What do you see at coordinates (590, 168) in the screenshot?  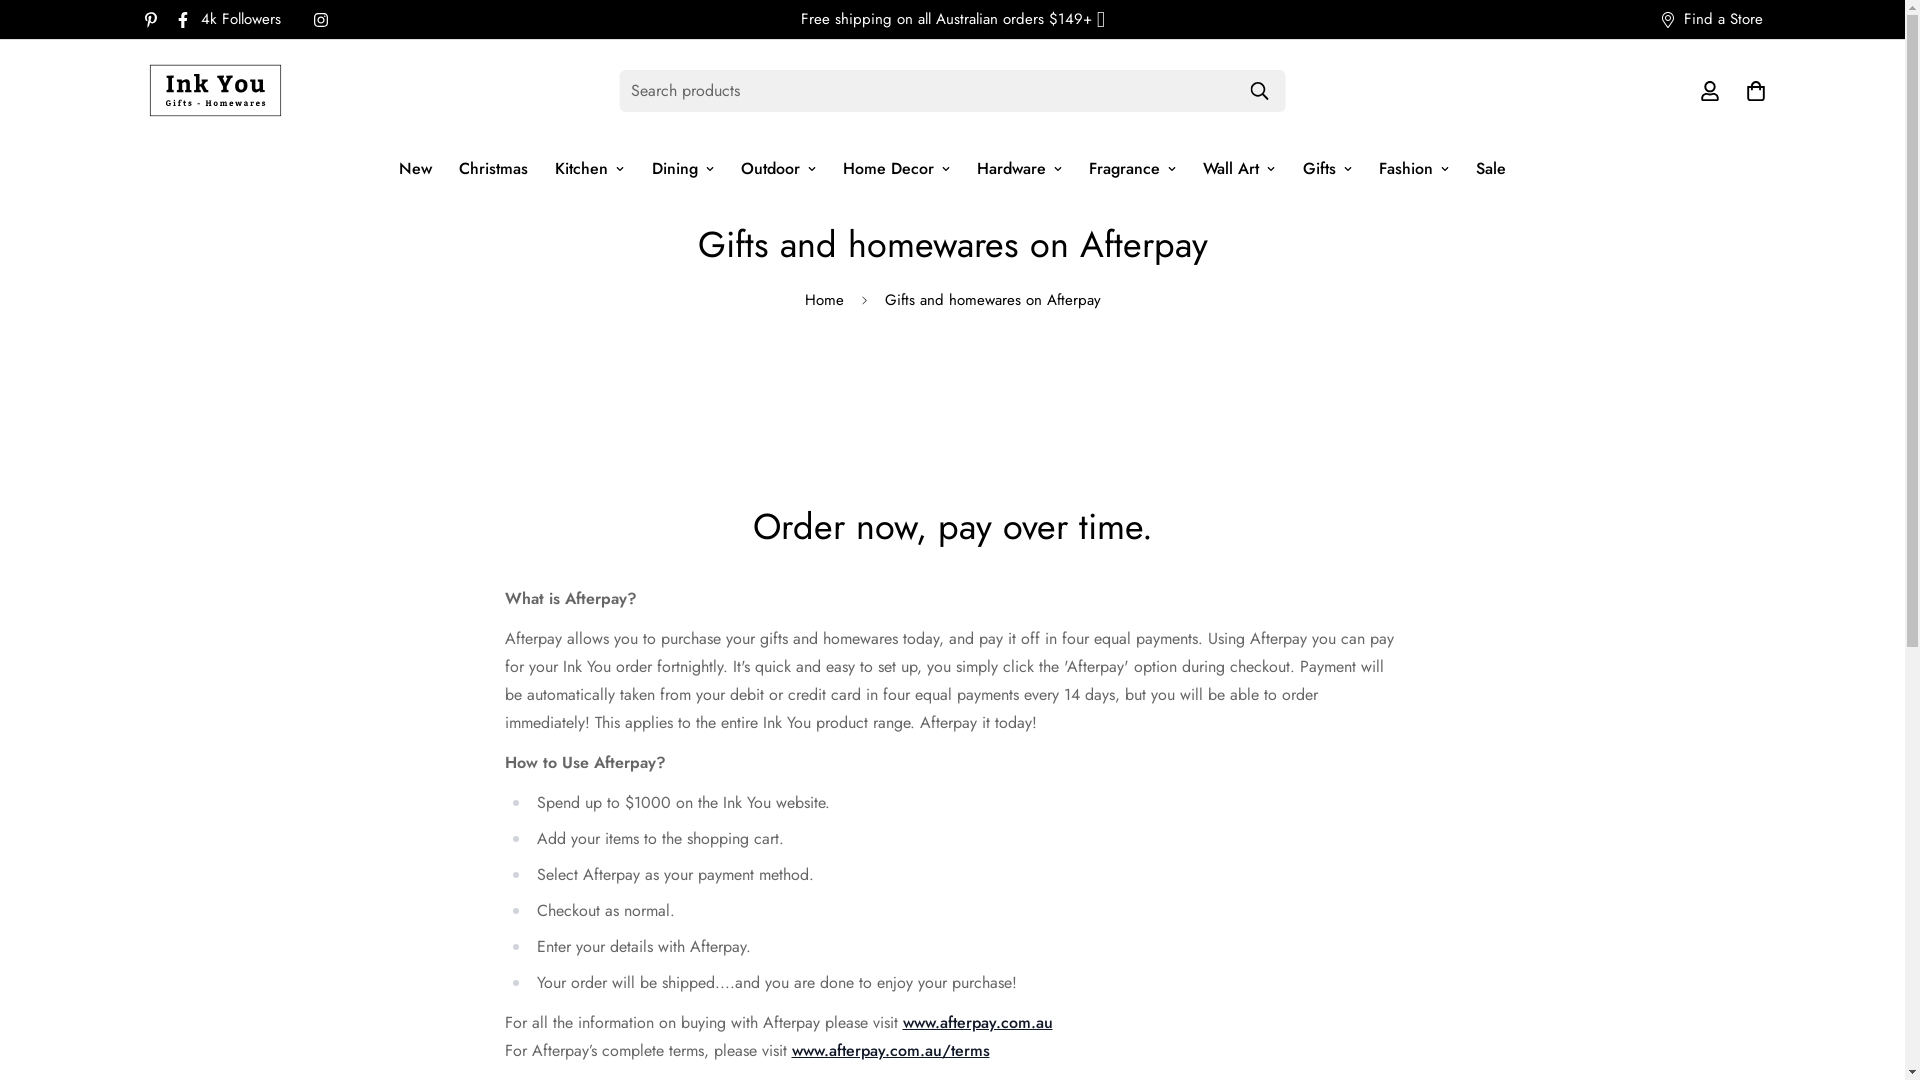 I see `Kitchen` at bounding box center [590, 168].